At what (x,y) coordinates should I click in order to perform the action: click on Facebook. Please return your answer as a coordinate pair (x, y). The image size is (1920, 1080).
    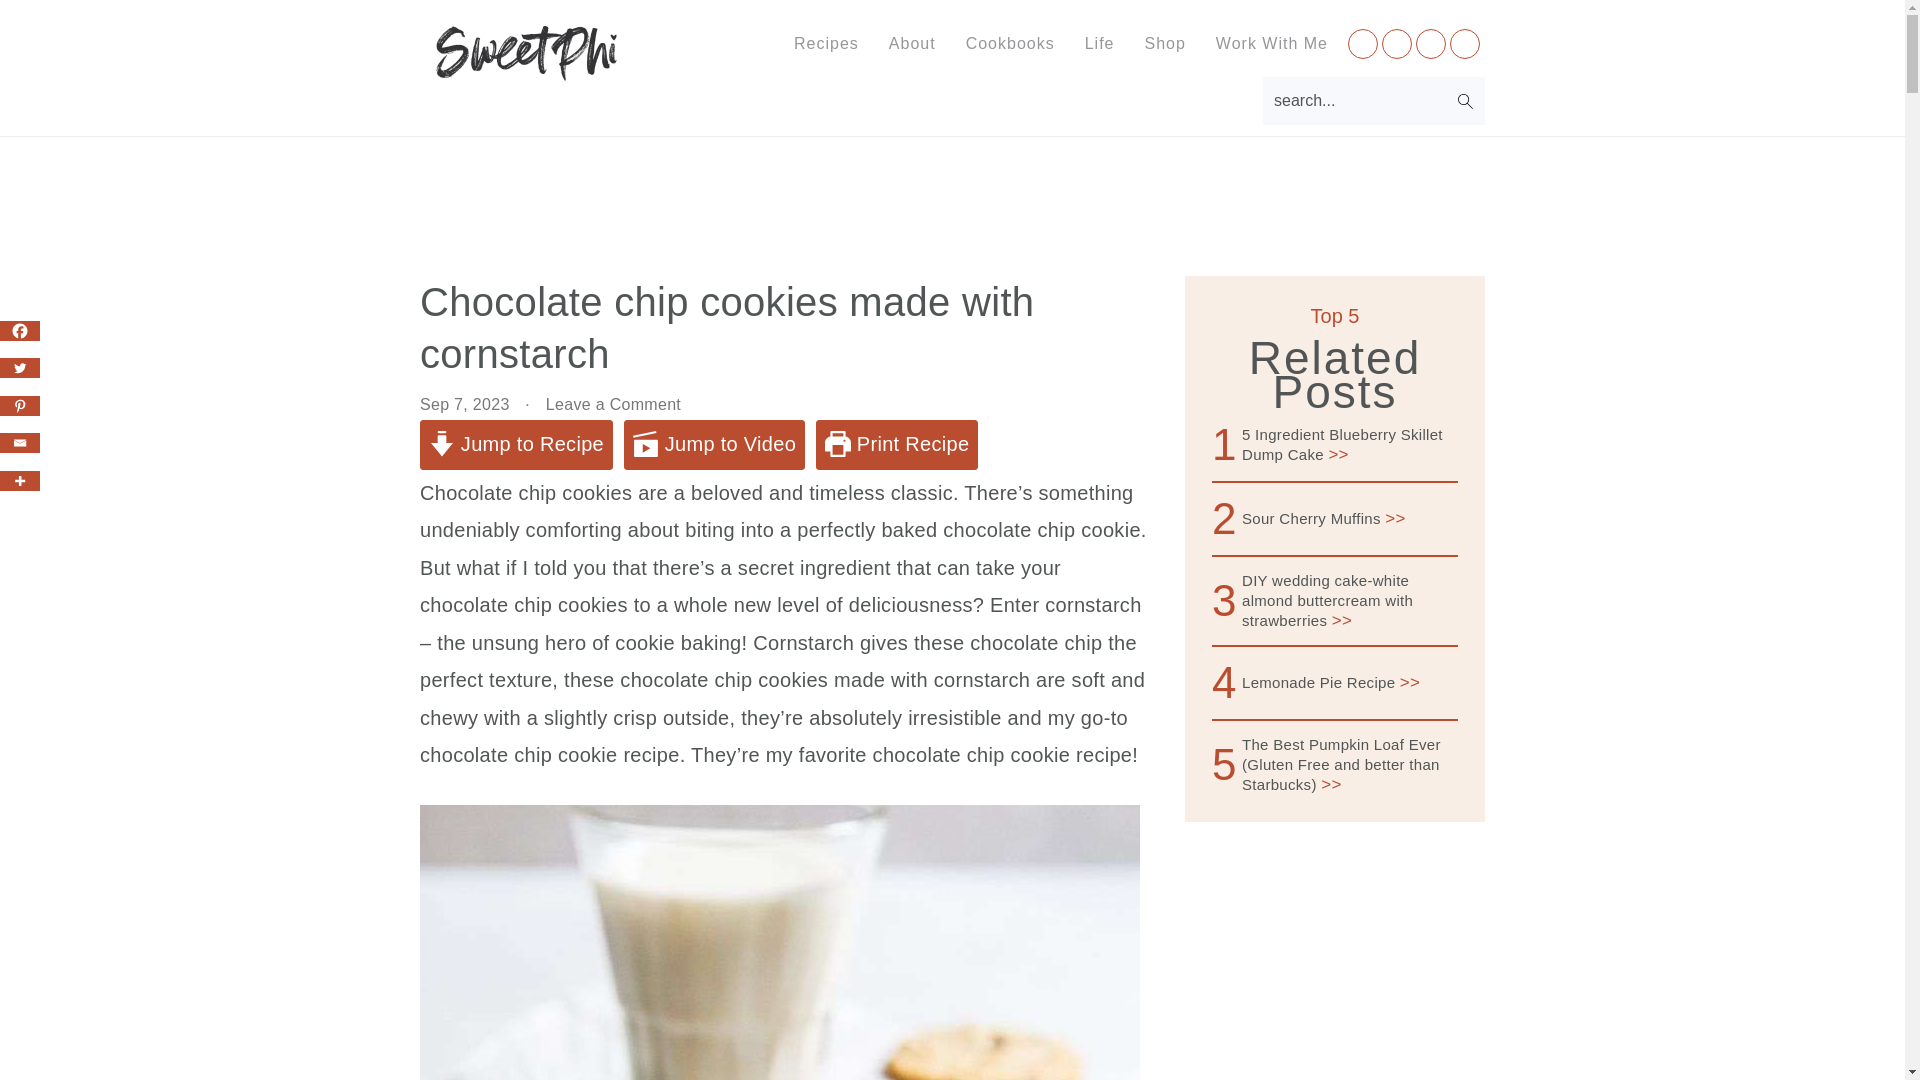
    Looking at the image, I should click on (20, 330).